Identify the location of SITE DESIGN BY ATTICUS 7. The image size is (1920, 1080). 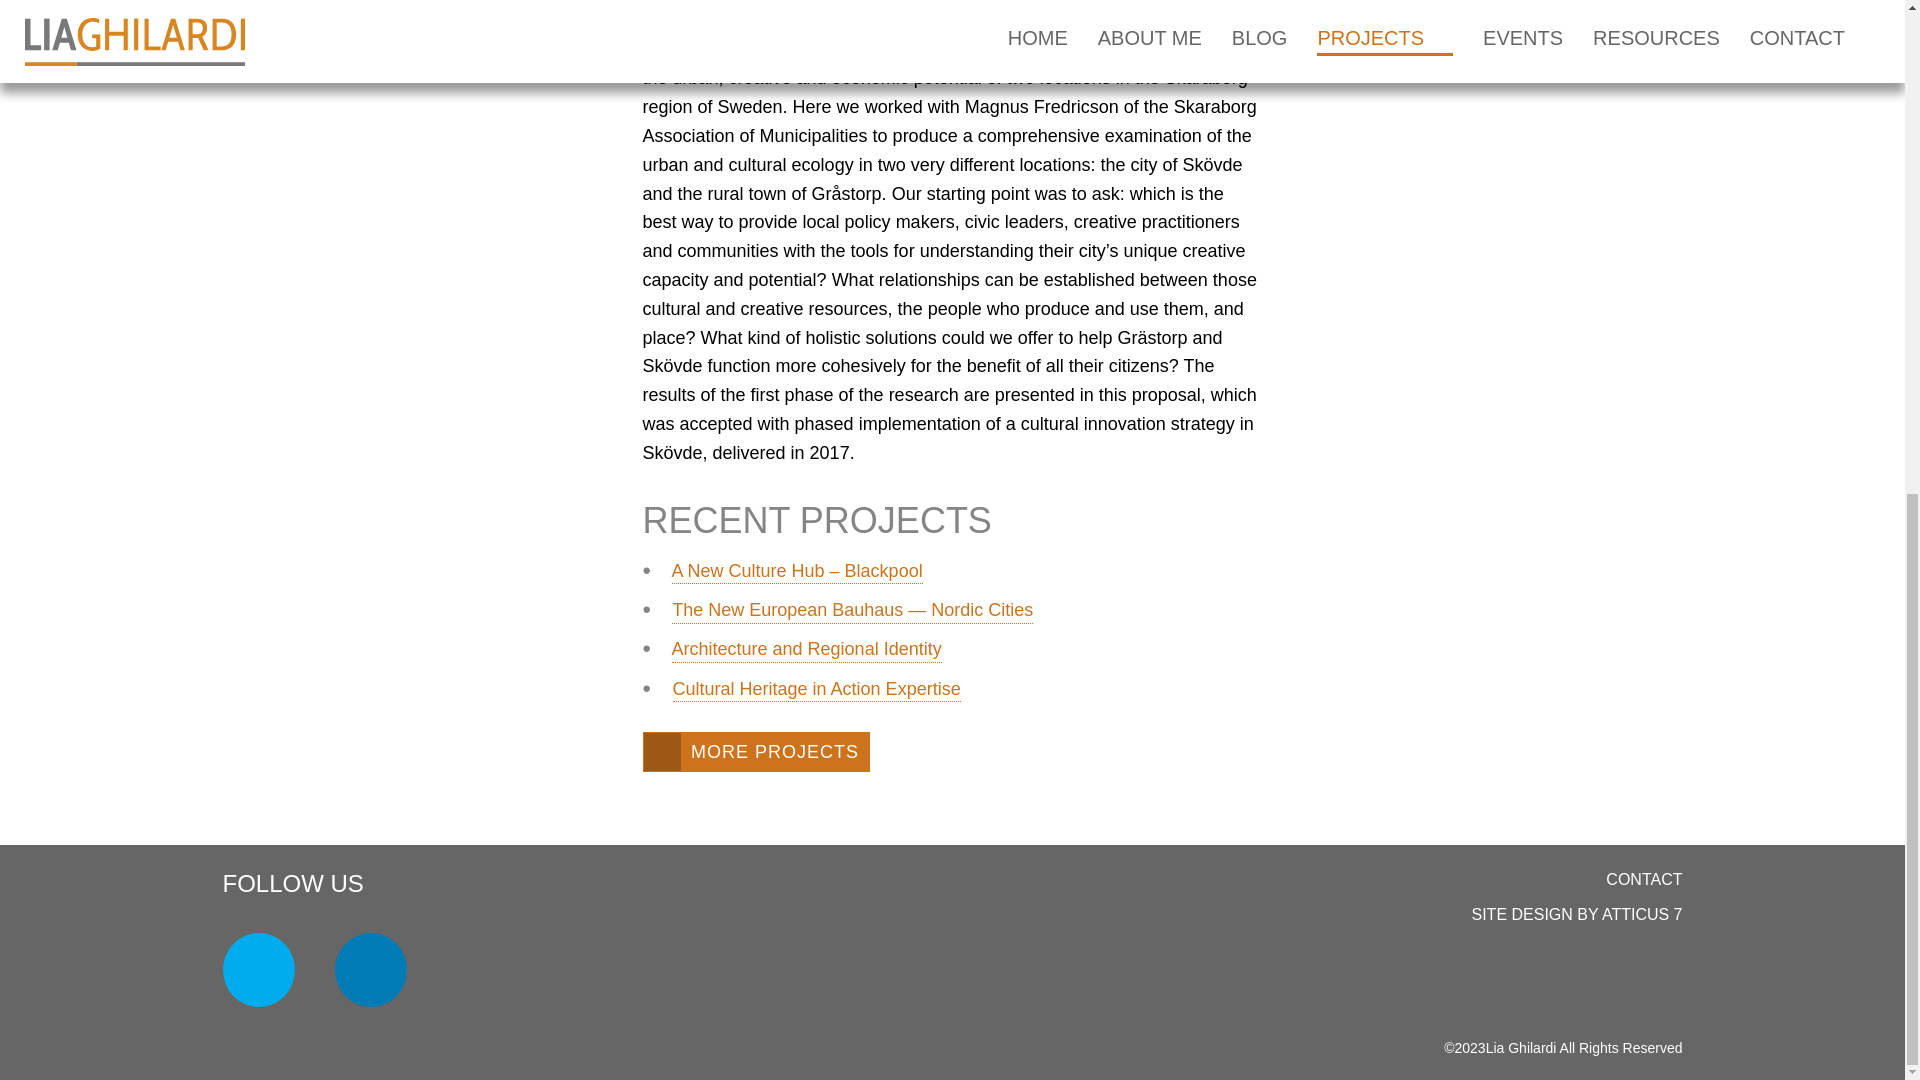
(1576, 918).